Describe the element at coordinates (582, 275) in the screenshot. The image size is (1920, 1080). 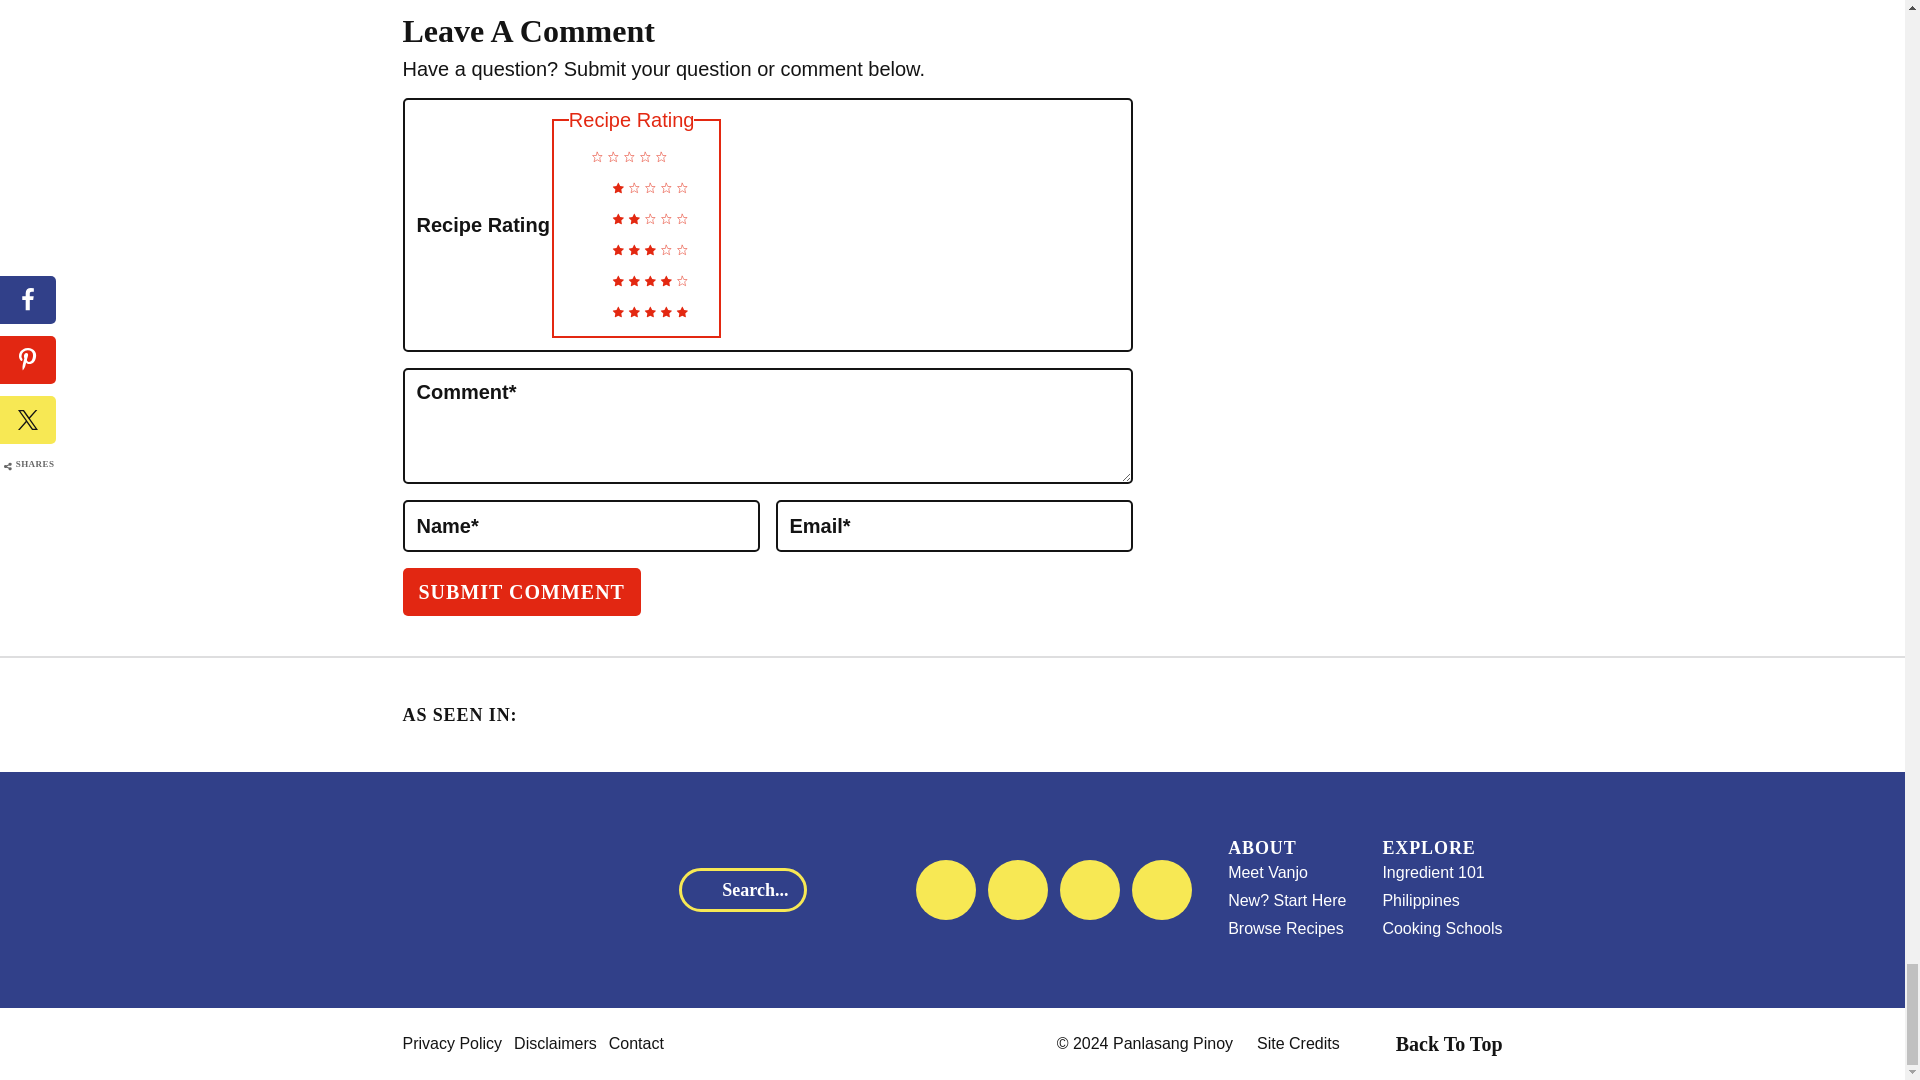
I see `4` at that location.